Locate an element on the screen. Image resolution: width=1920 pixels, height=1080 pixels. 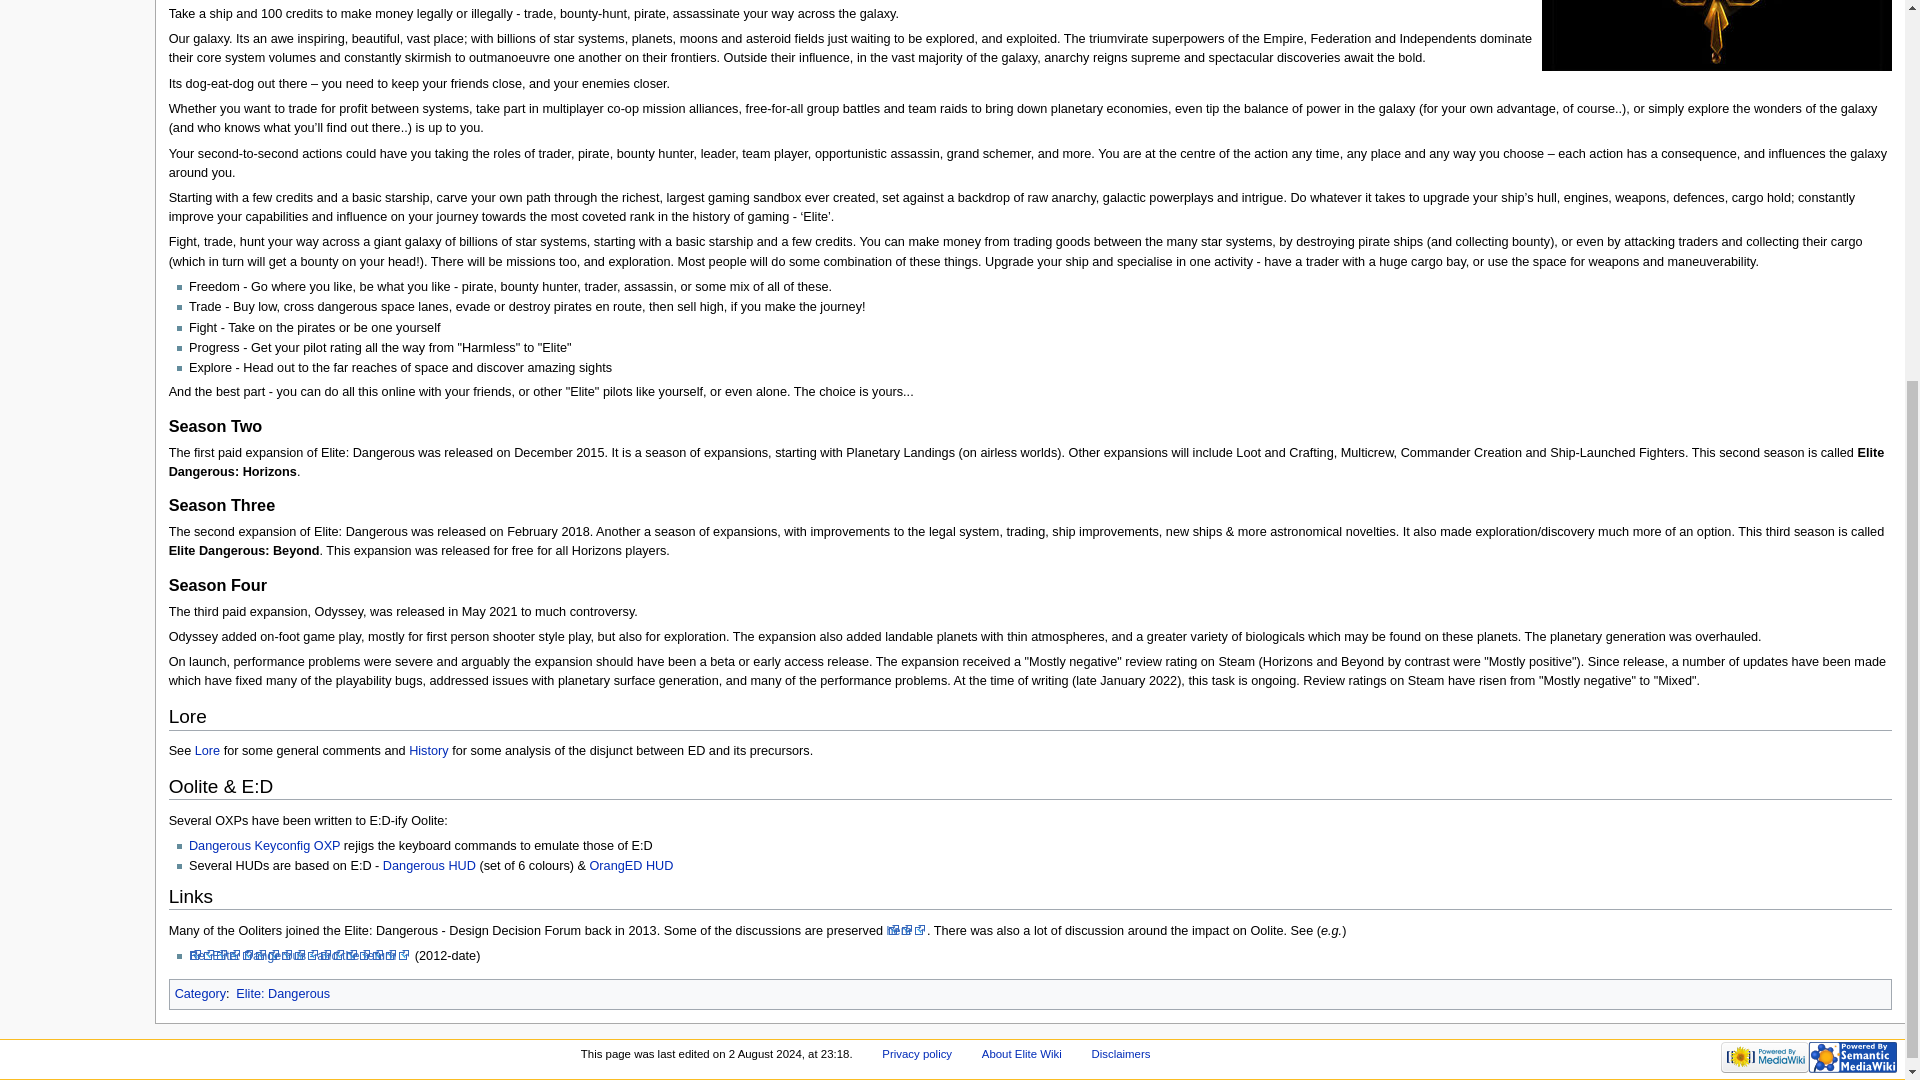
Special:Categories is located at coordinates (200, 994).